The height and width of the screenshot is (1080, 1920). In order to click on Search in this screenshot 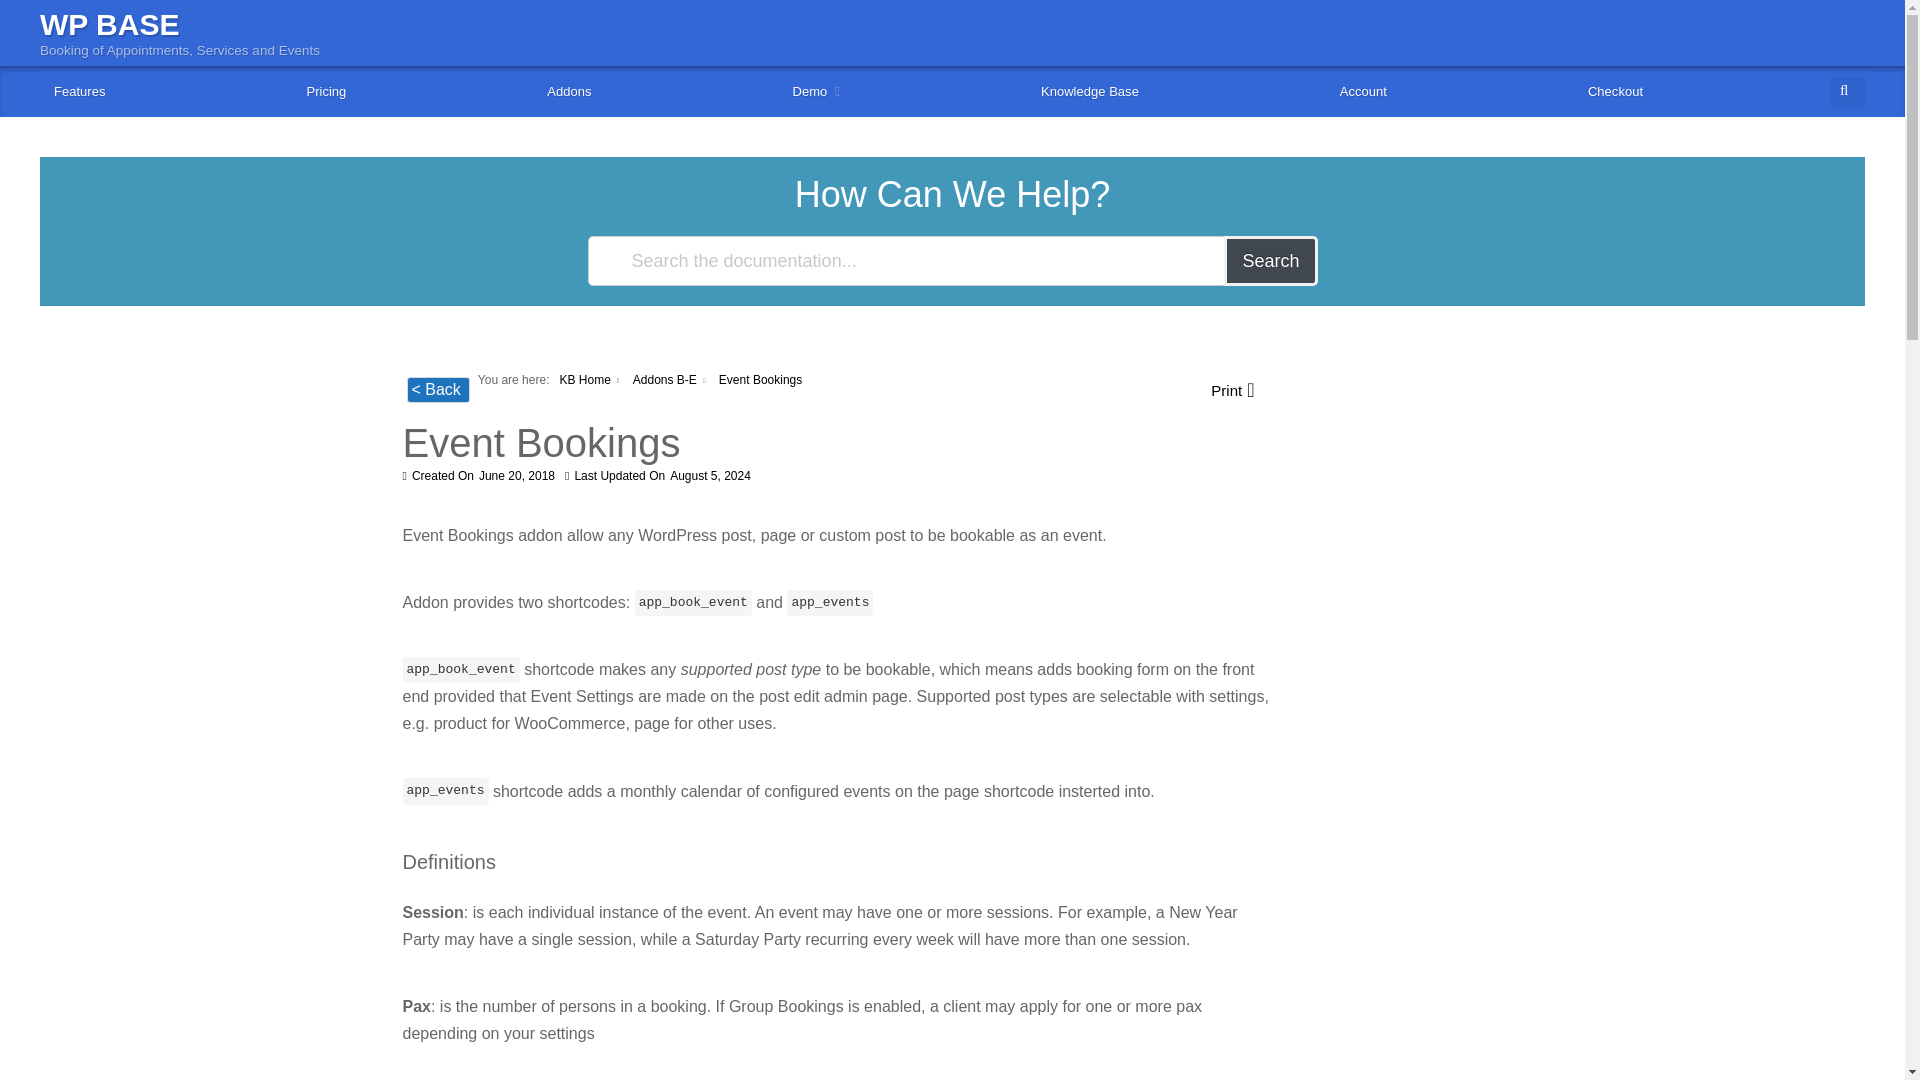, I will do `click(1270, 261)`.